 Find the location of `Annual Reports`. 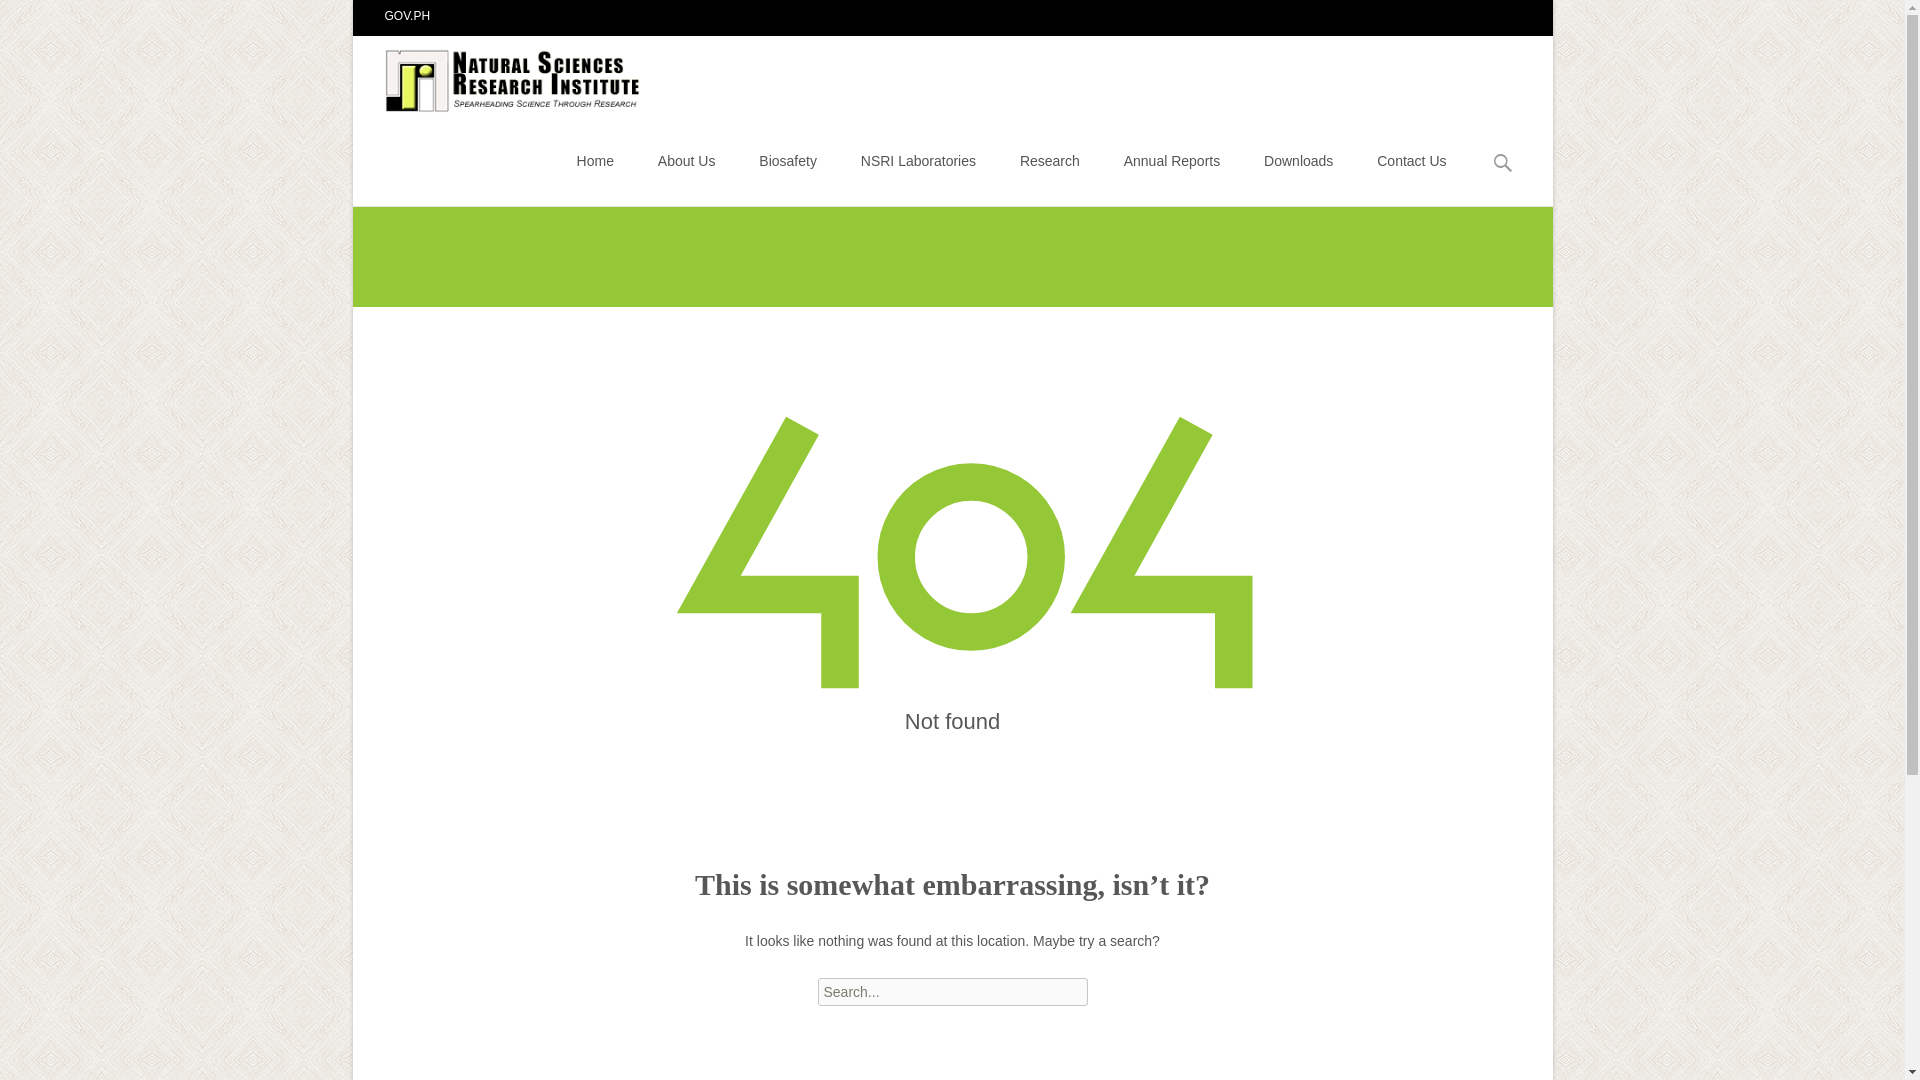

Annual Reports is located at coordinates (1172, 160).